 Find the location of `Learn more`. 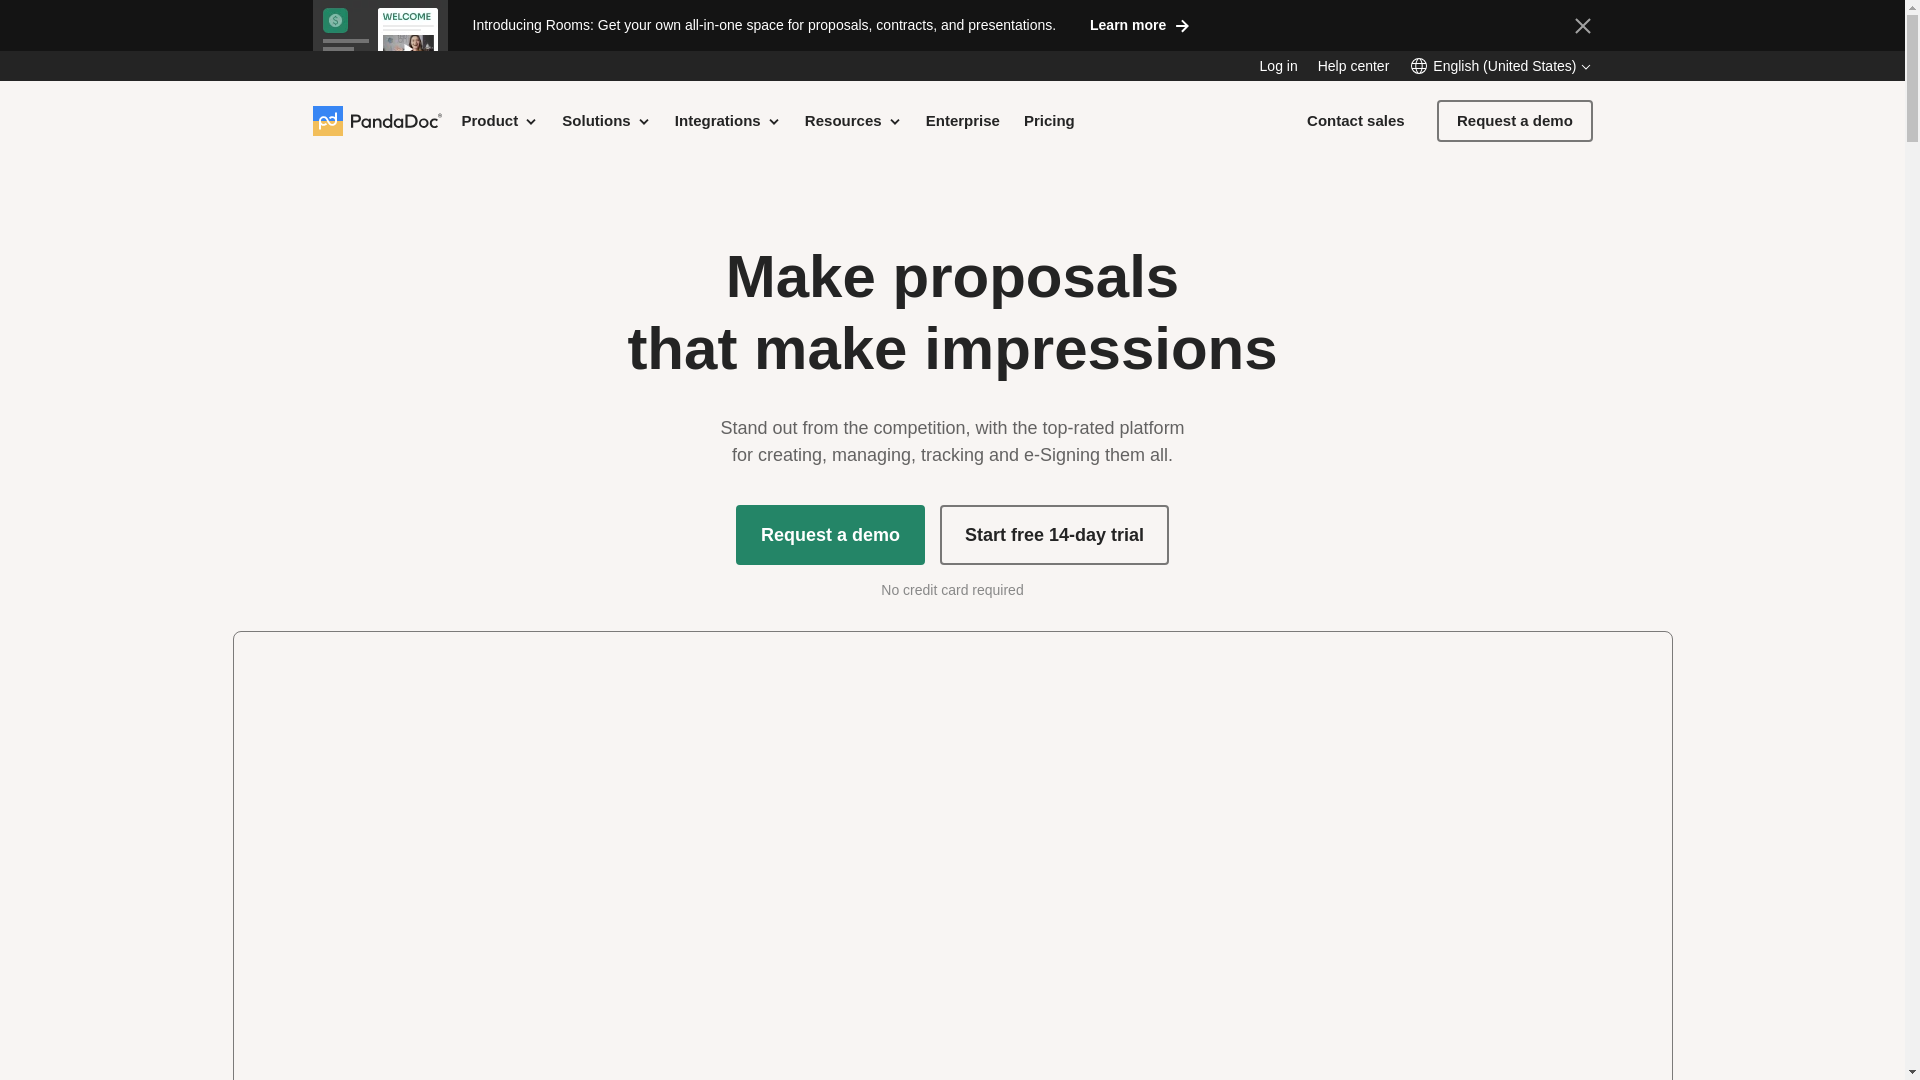

Learn more is located at coordinates (1140, 24).